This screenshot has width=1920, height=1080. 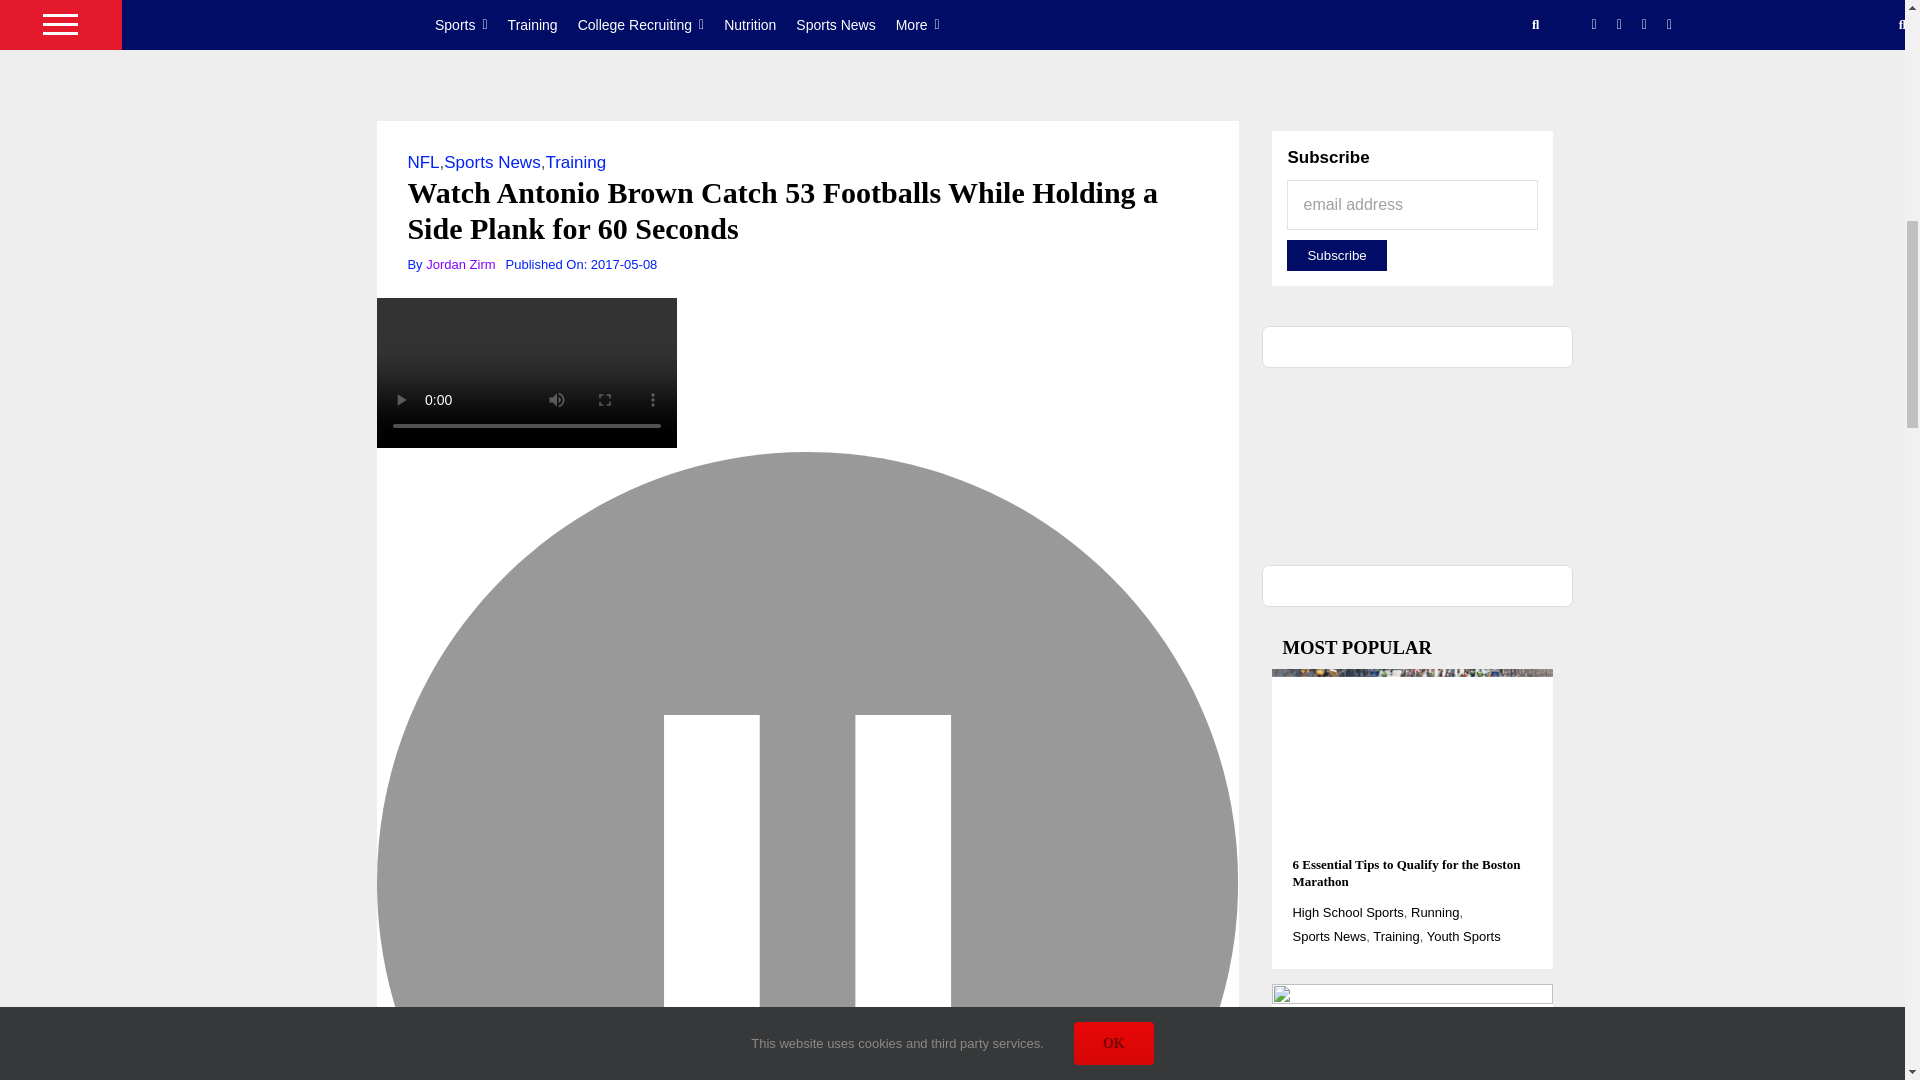 What do you see at coordinates (576, 162) in the screenshot?
I see `Training` at bounding box center [576, 162].